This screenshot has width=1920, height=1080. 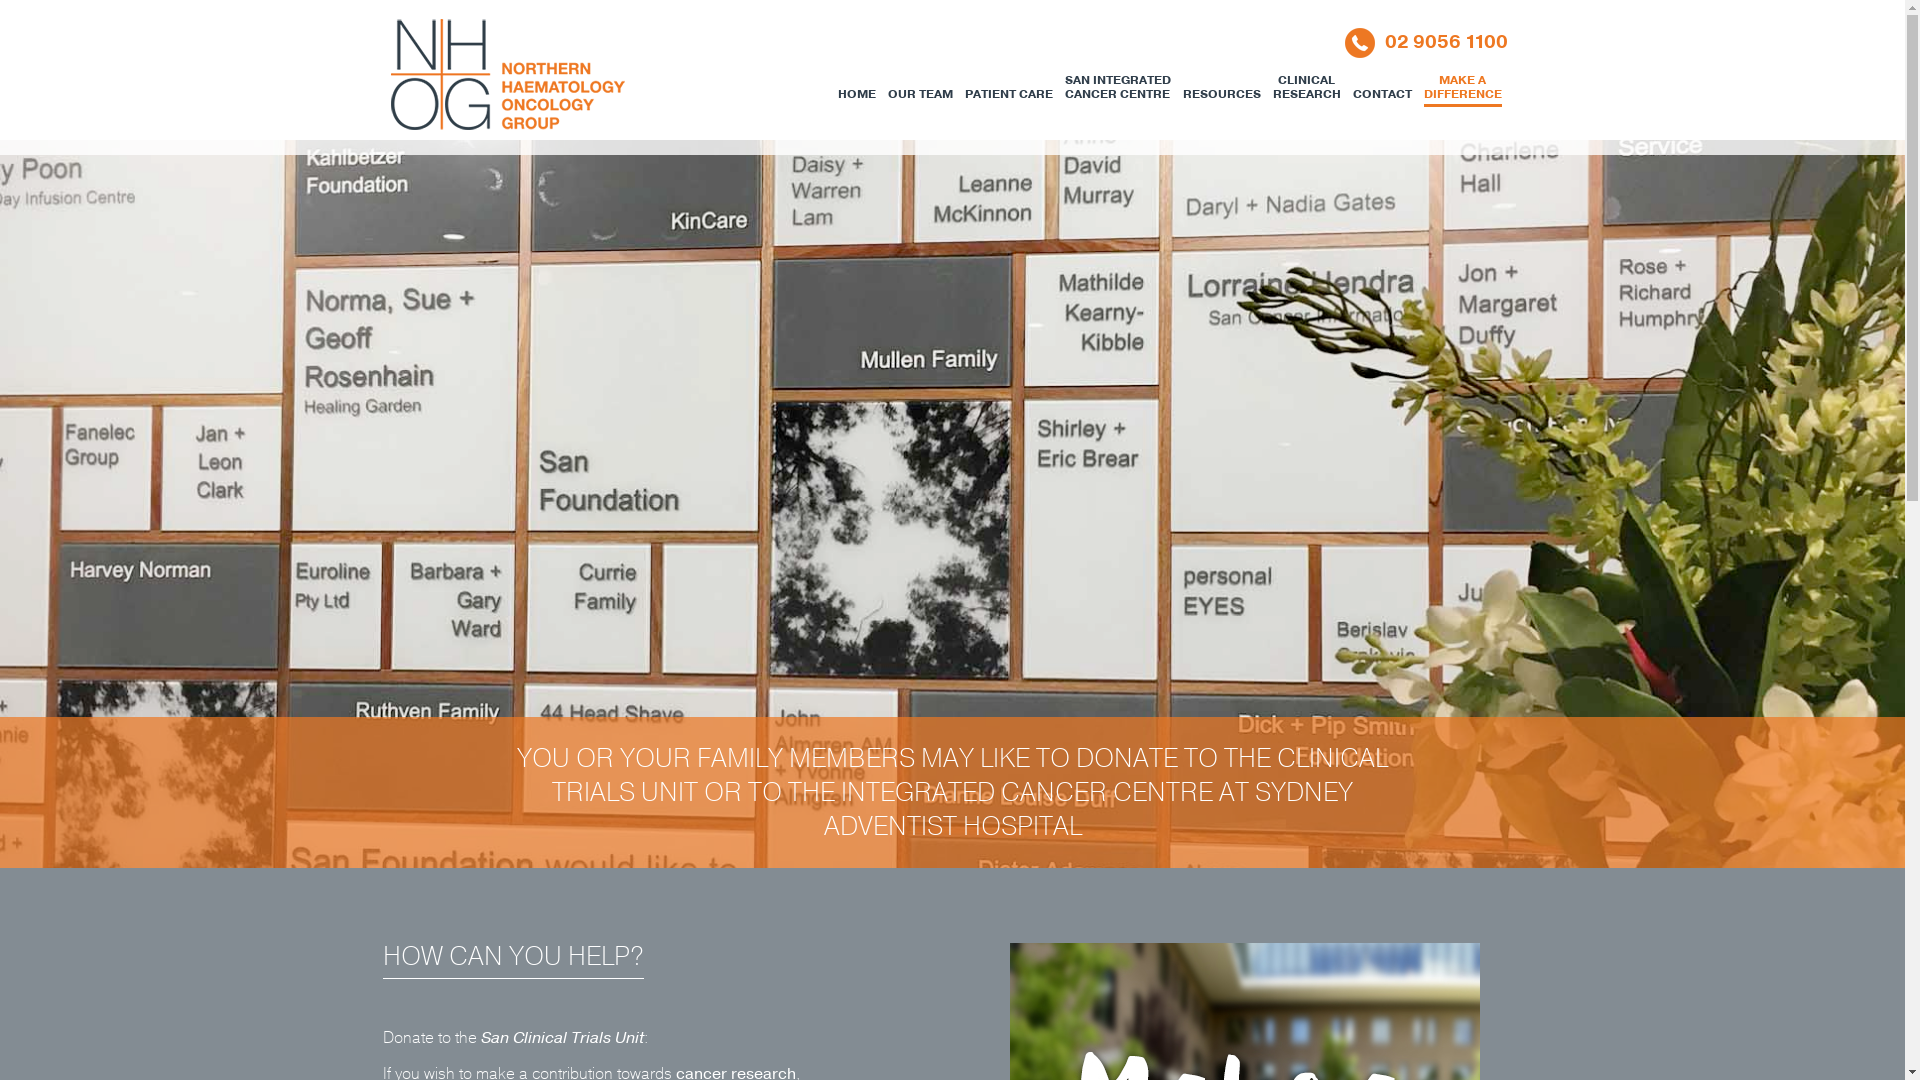 I want to click on CLINICAL
RESEARCH, so click(x=1306, y=83).